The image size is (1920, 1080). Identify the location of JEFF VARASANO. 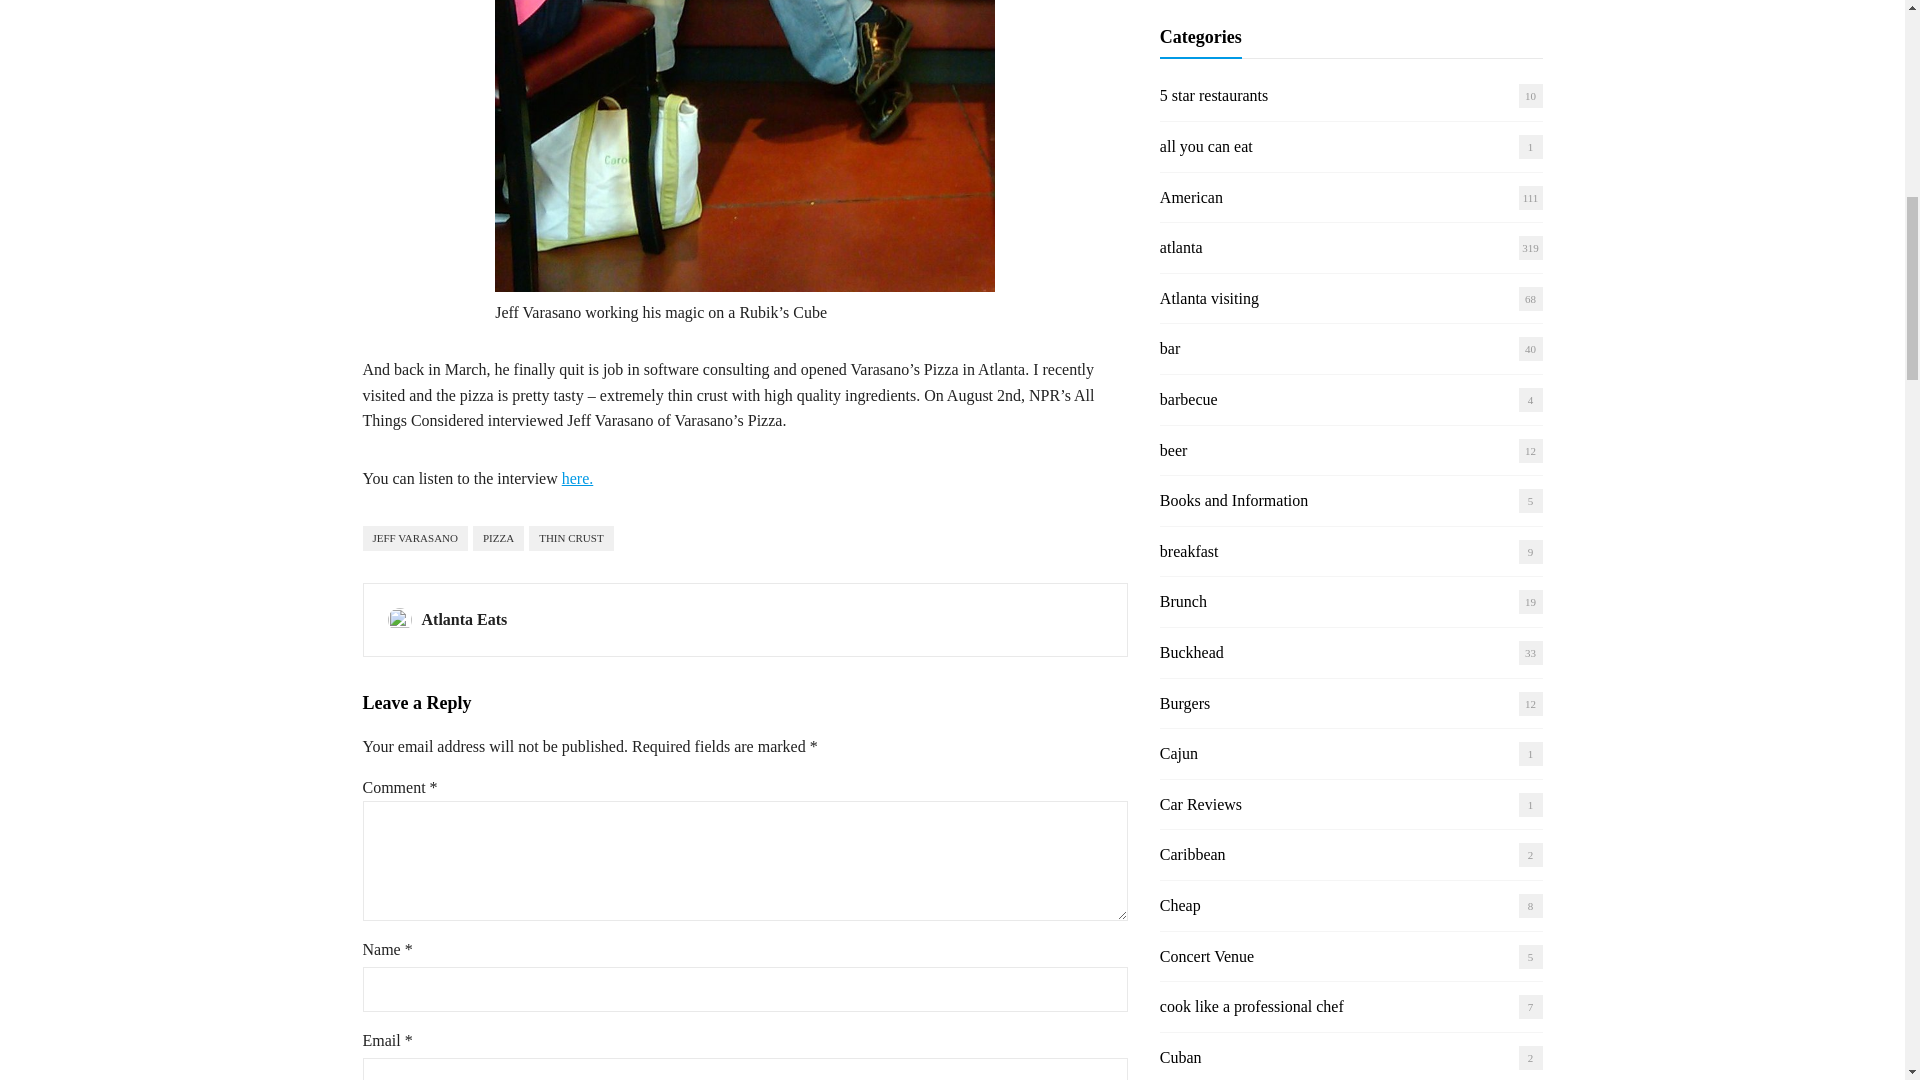
(415, 538).